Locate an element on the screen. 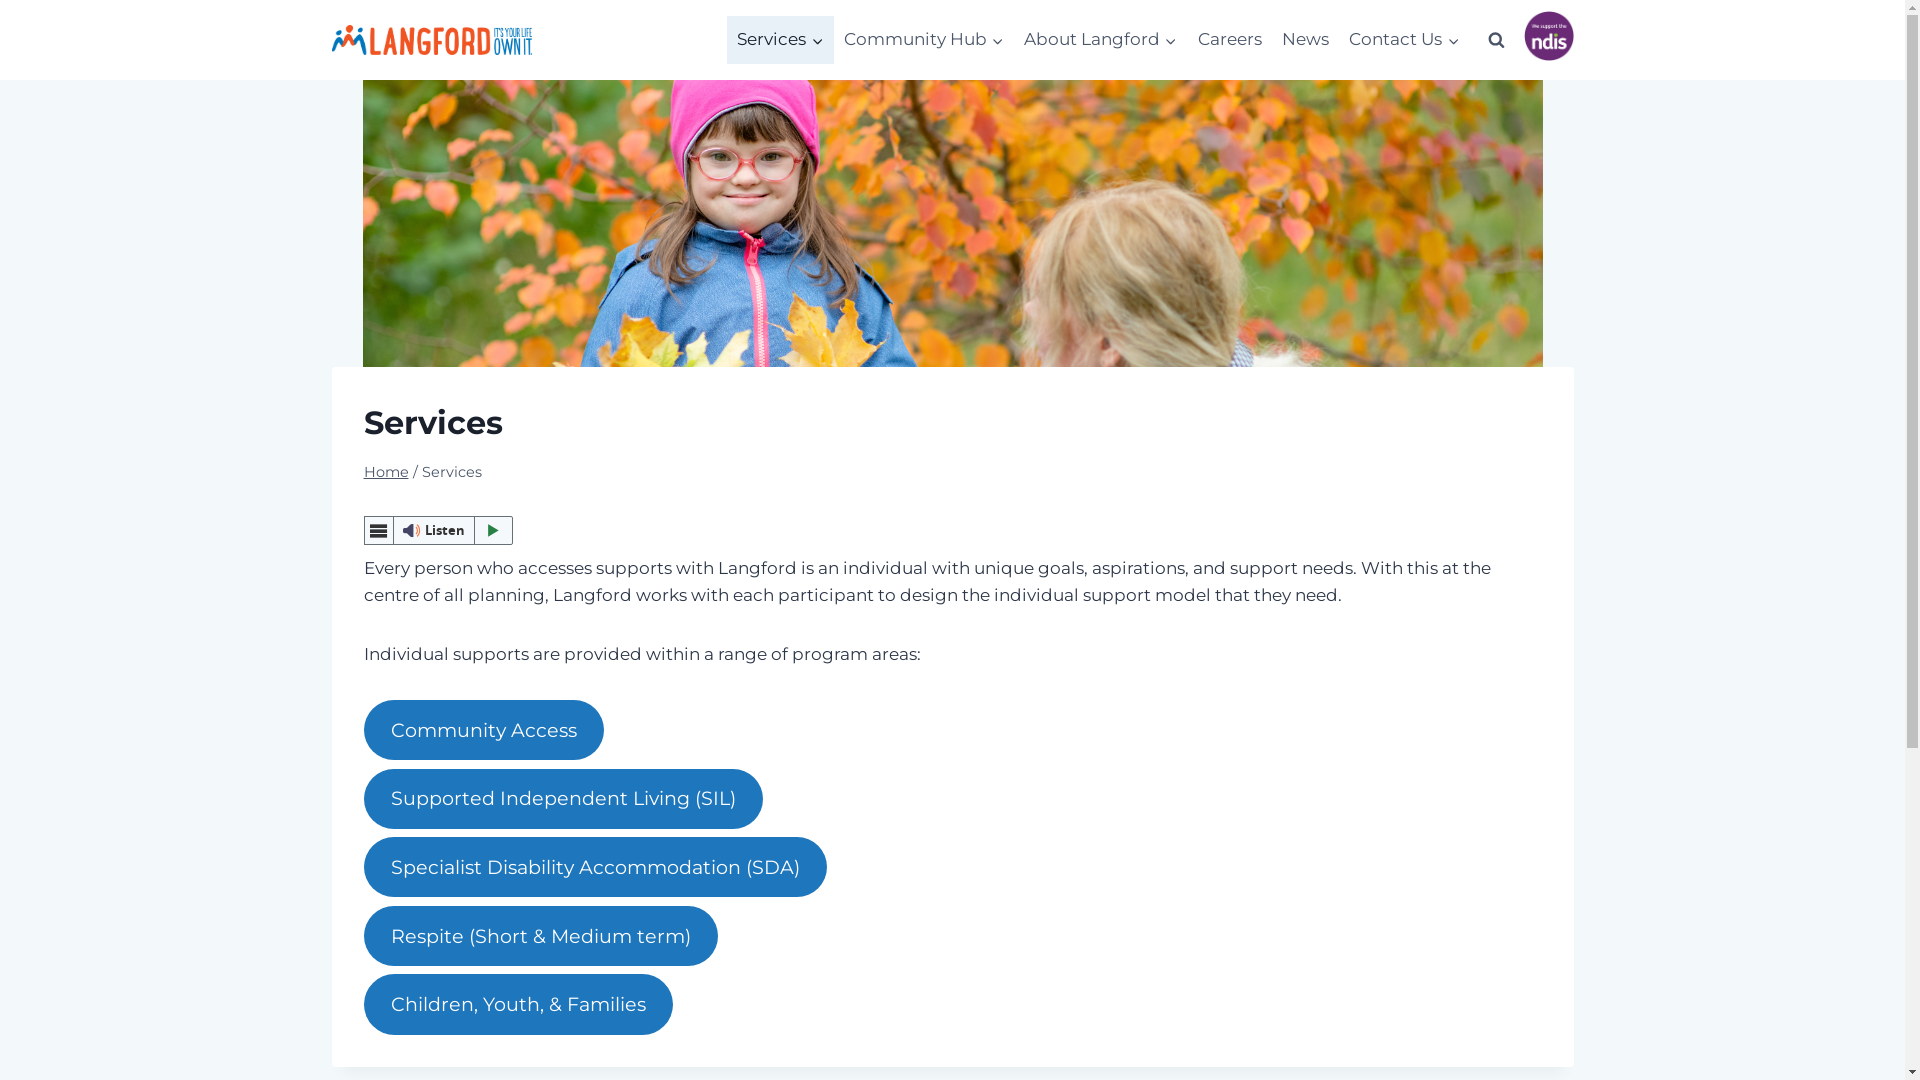 The width and height of the screenshot is (1920, 1080). webReader menu is located at coordinates (379, 530).